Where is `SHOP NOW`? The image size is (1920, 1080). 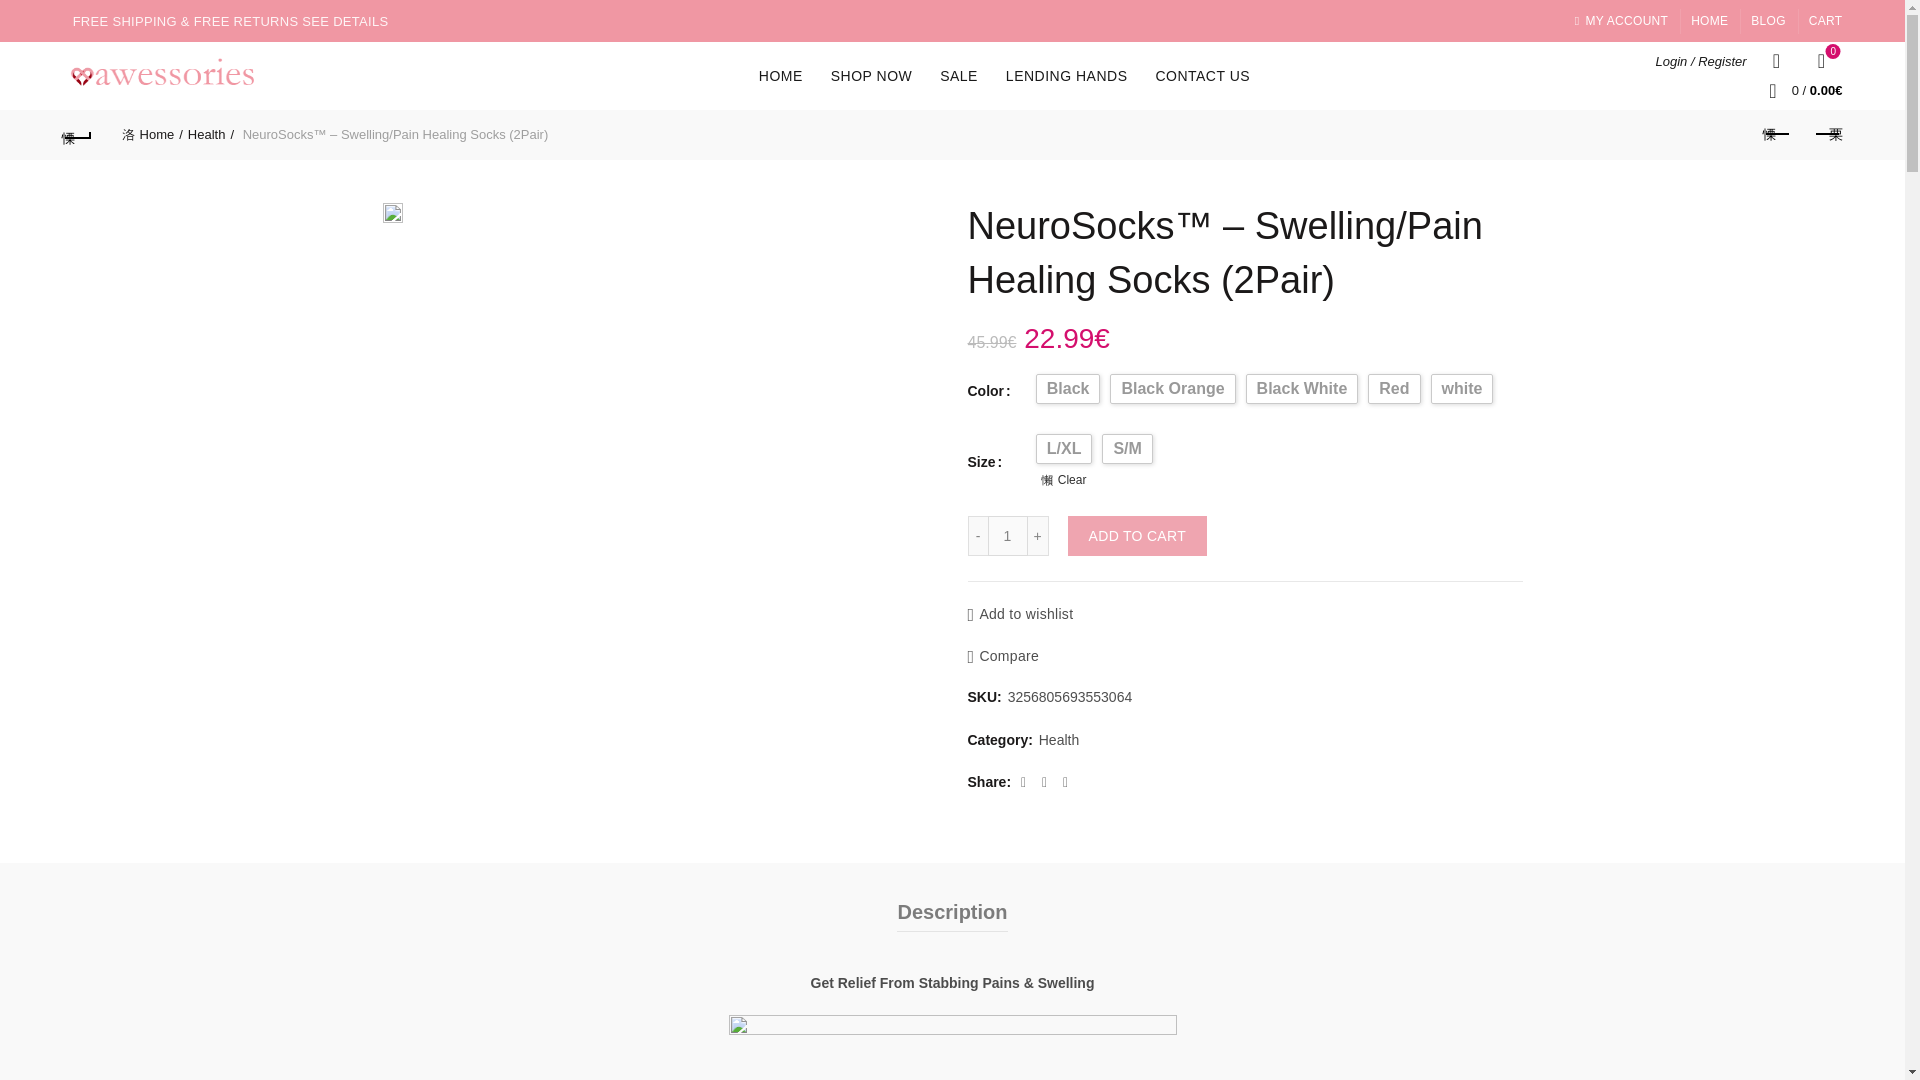
SHOP NOW is located at coordinates (871, 76).